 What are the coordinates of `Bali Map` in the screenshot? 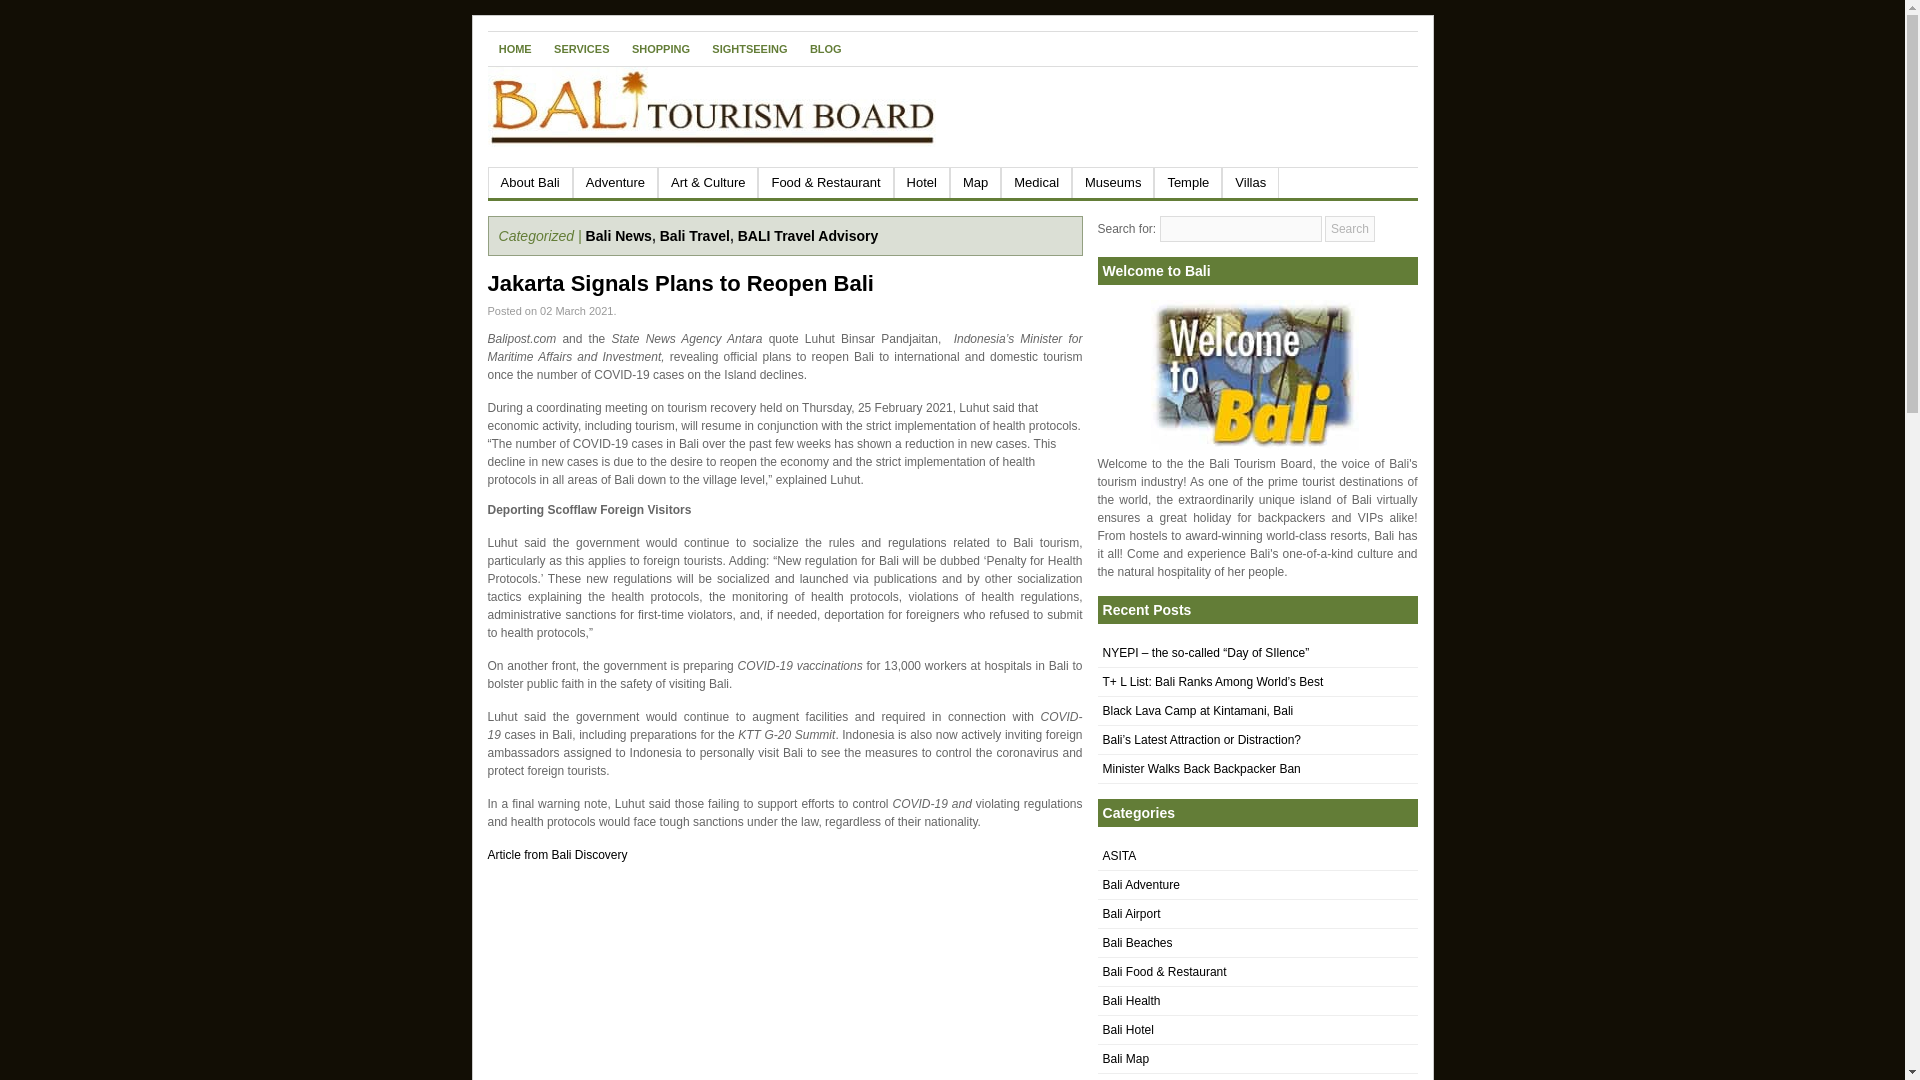 It's located at (1125, 1058).